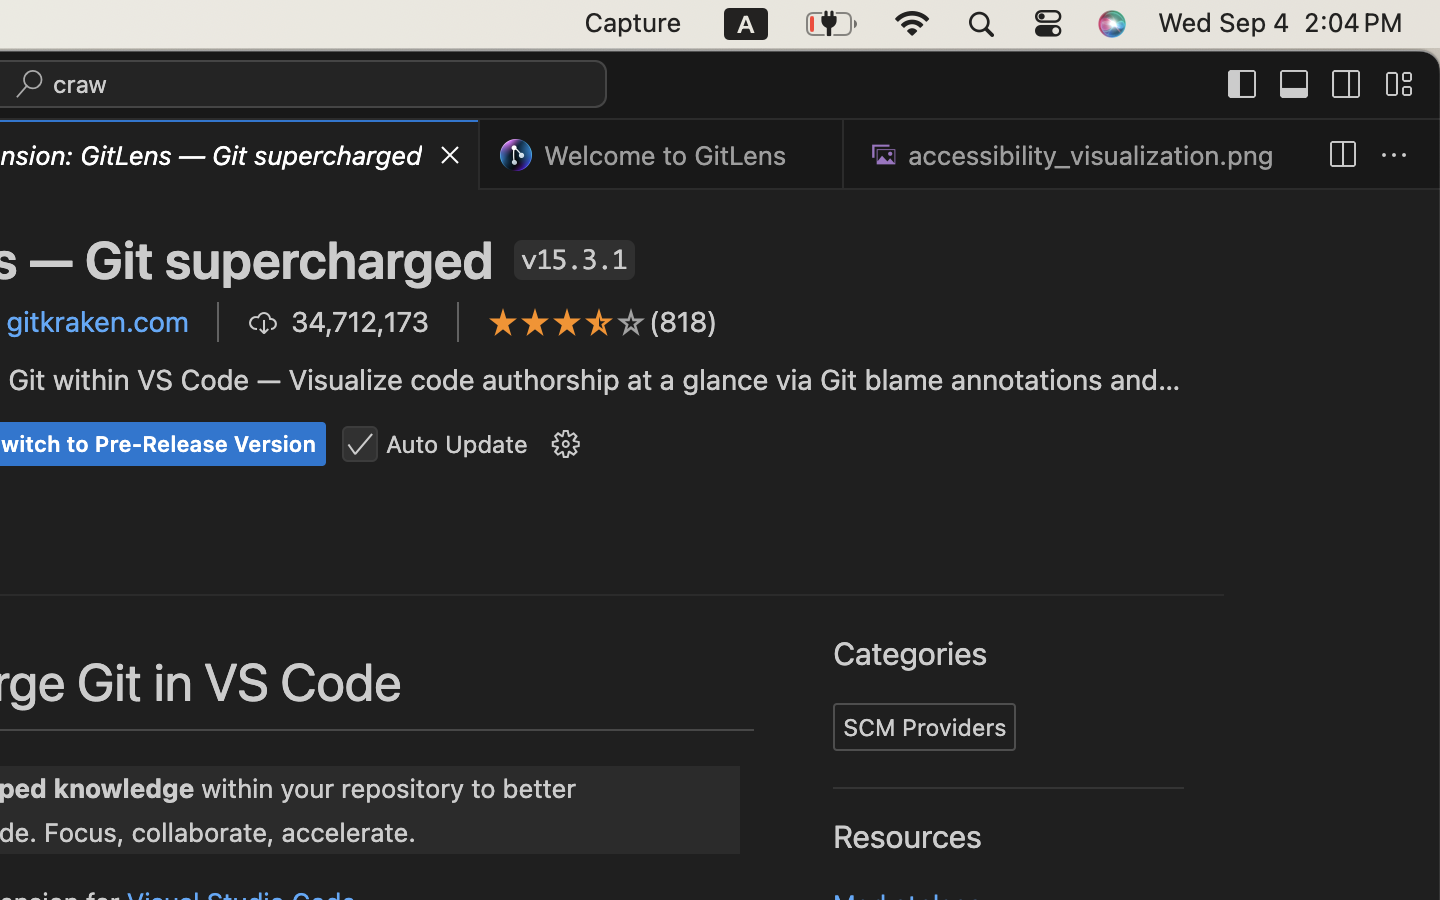 The height and width of the screenshot is (900, 1440). Describe the element at coordinates (684, 322) in the screenshot. I see `(818)` at that location.